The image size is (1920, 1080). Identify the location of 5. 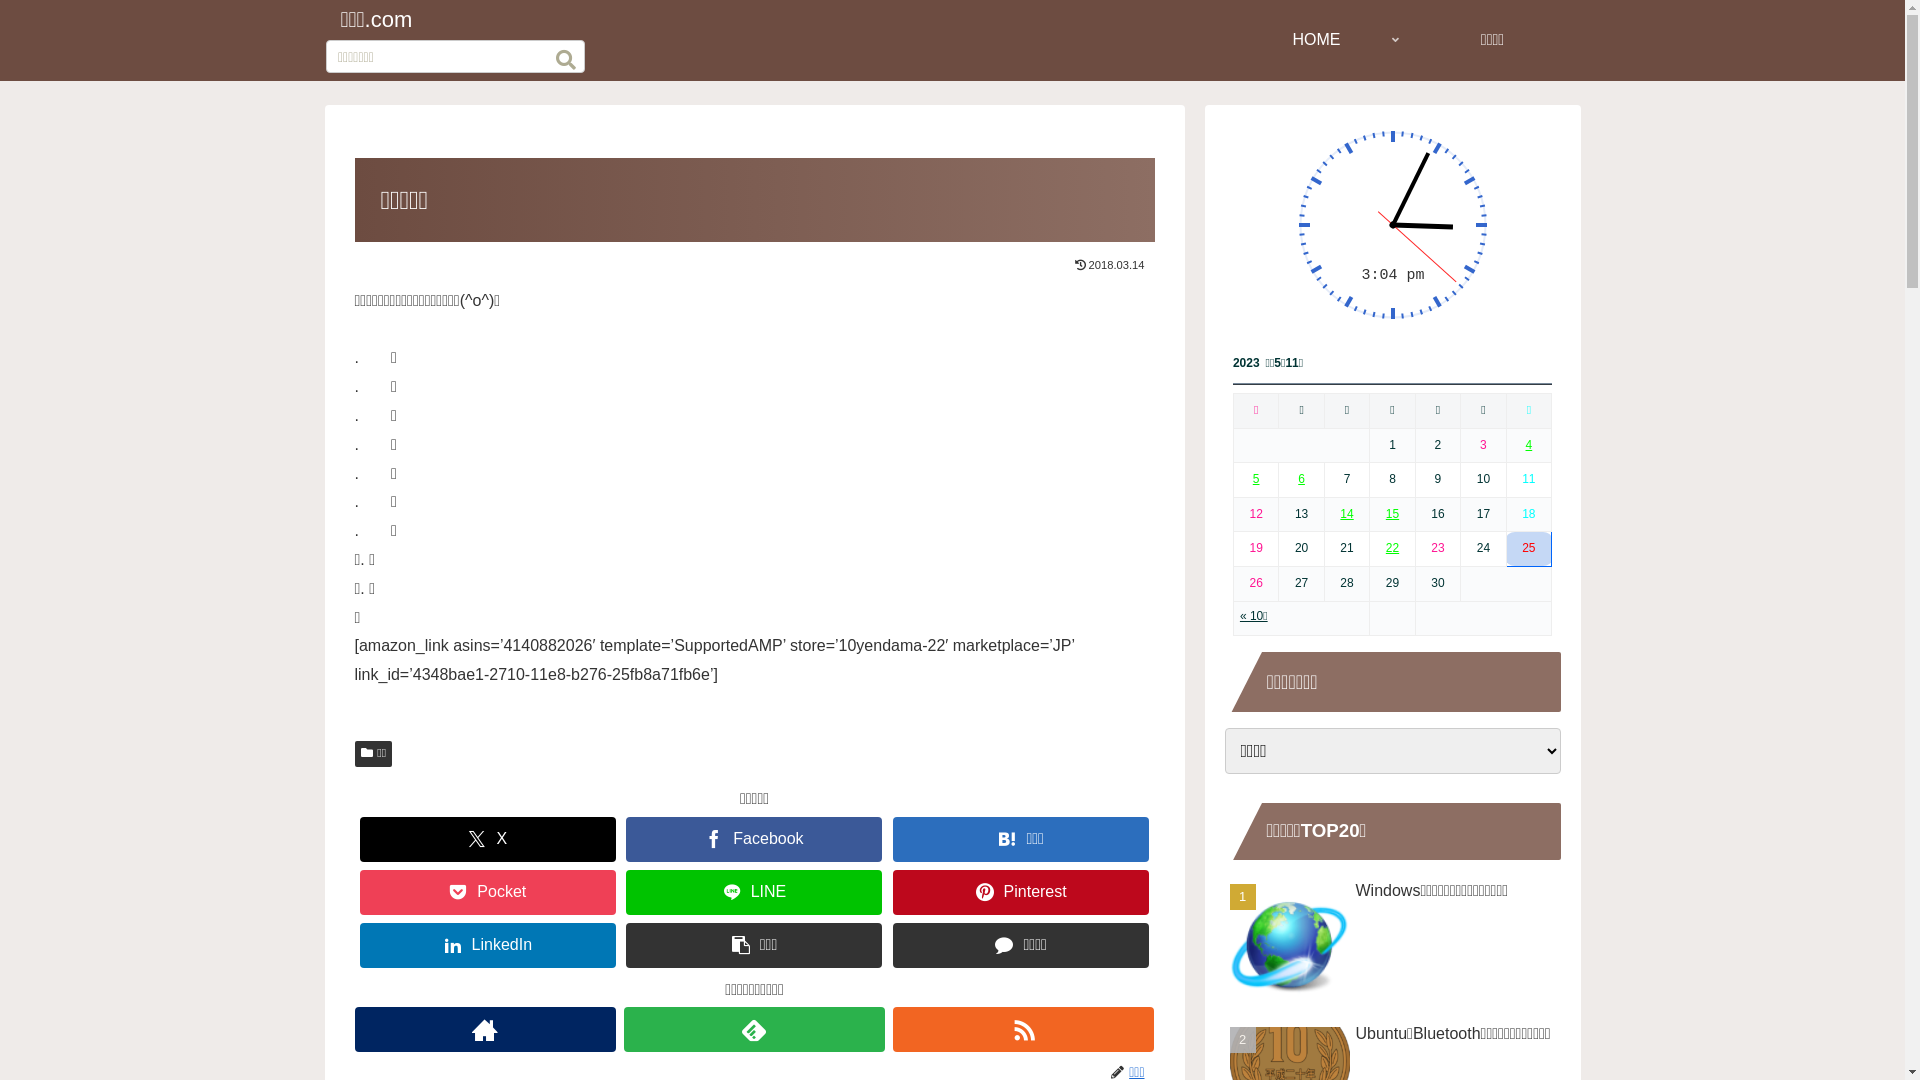
(1256, 479).